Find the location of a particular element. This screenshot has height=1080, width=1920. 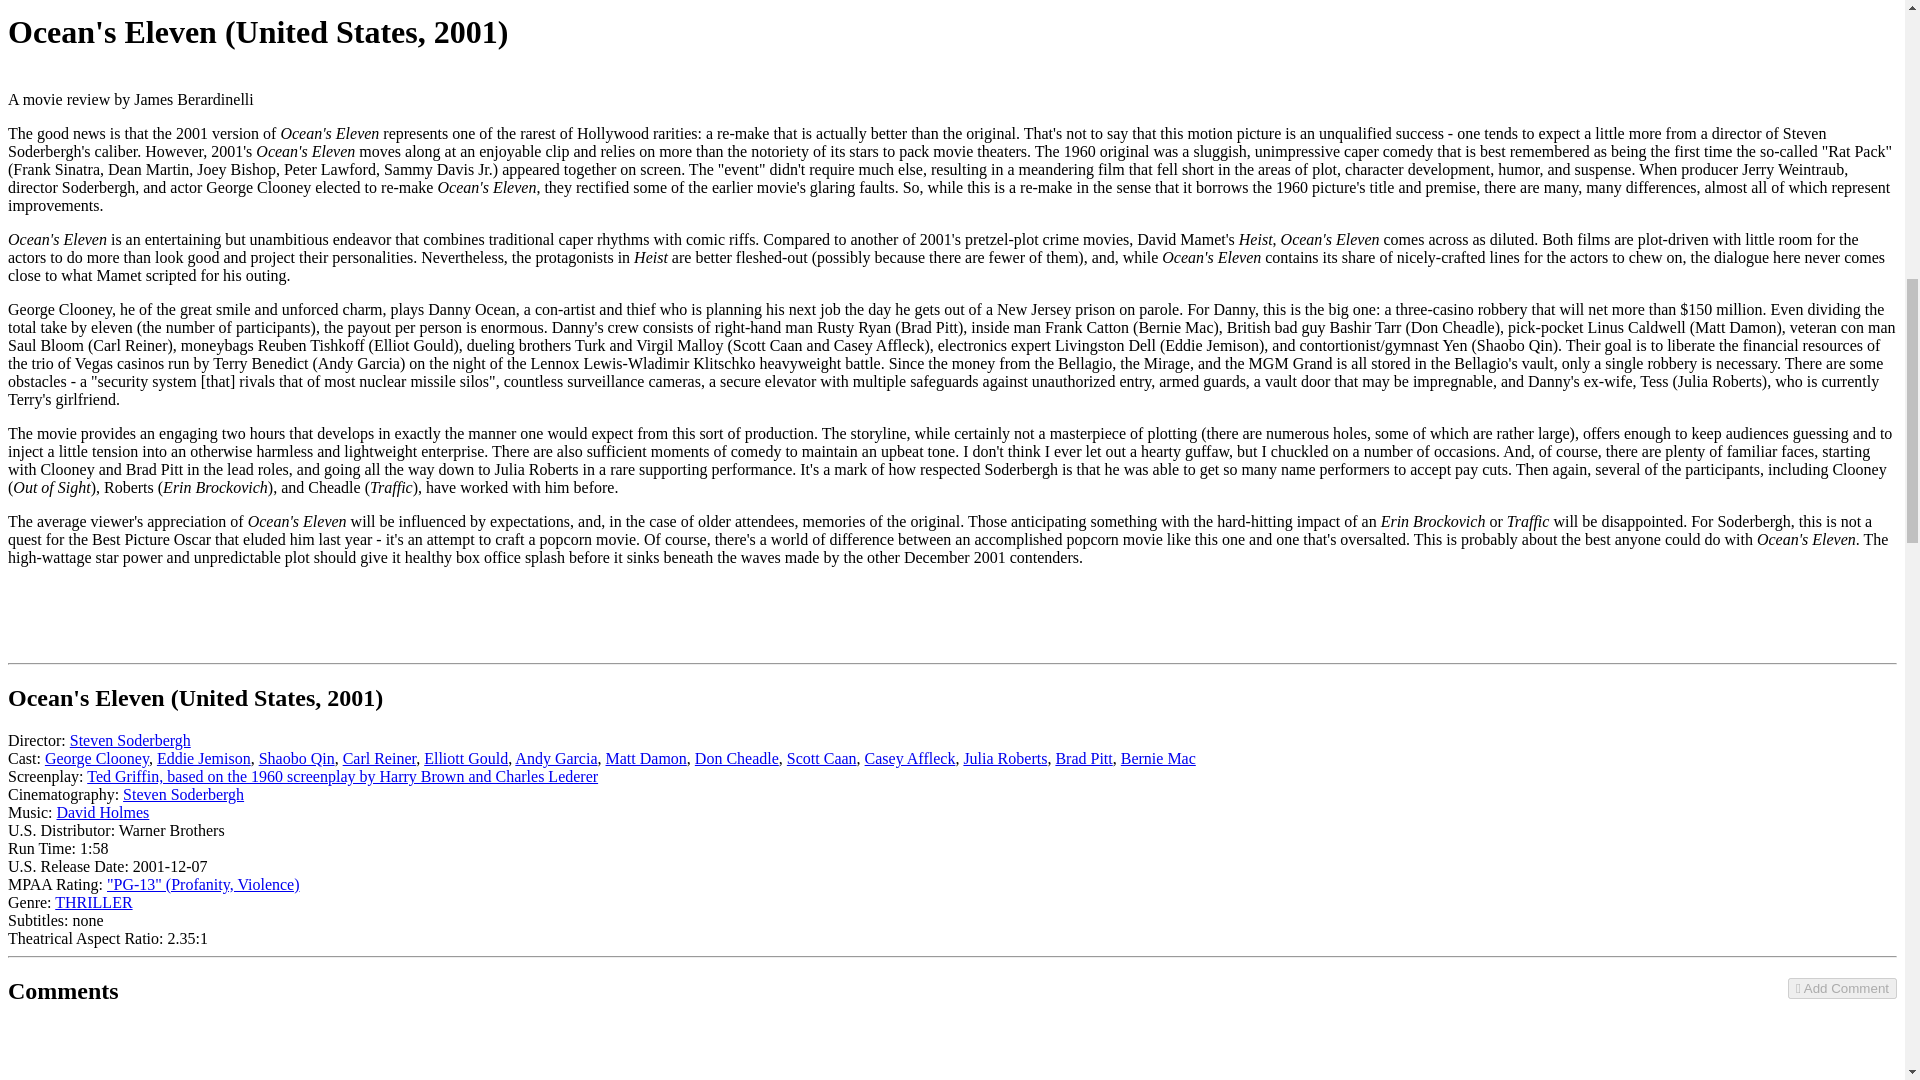

View all reviews for movies starring Carl Reiner is located at coordinates (380, 758).